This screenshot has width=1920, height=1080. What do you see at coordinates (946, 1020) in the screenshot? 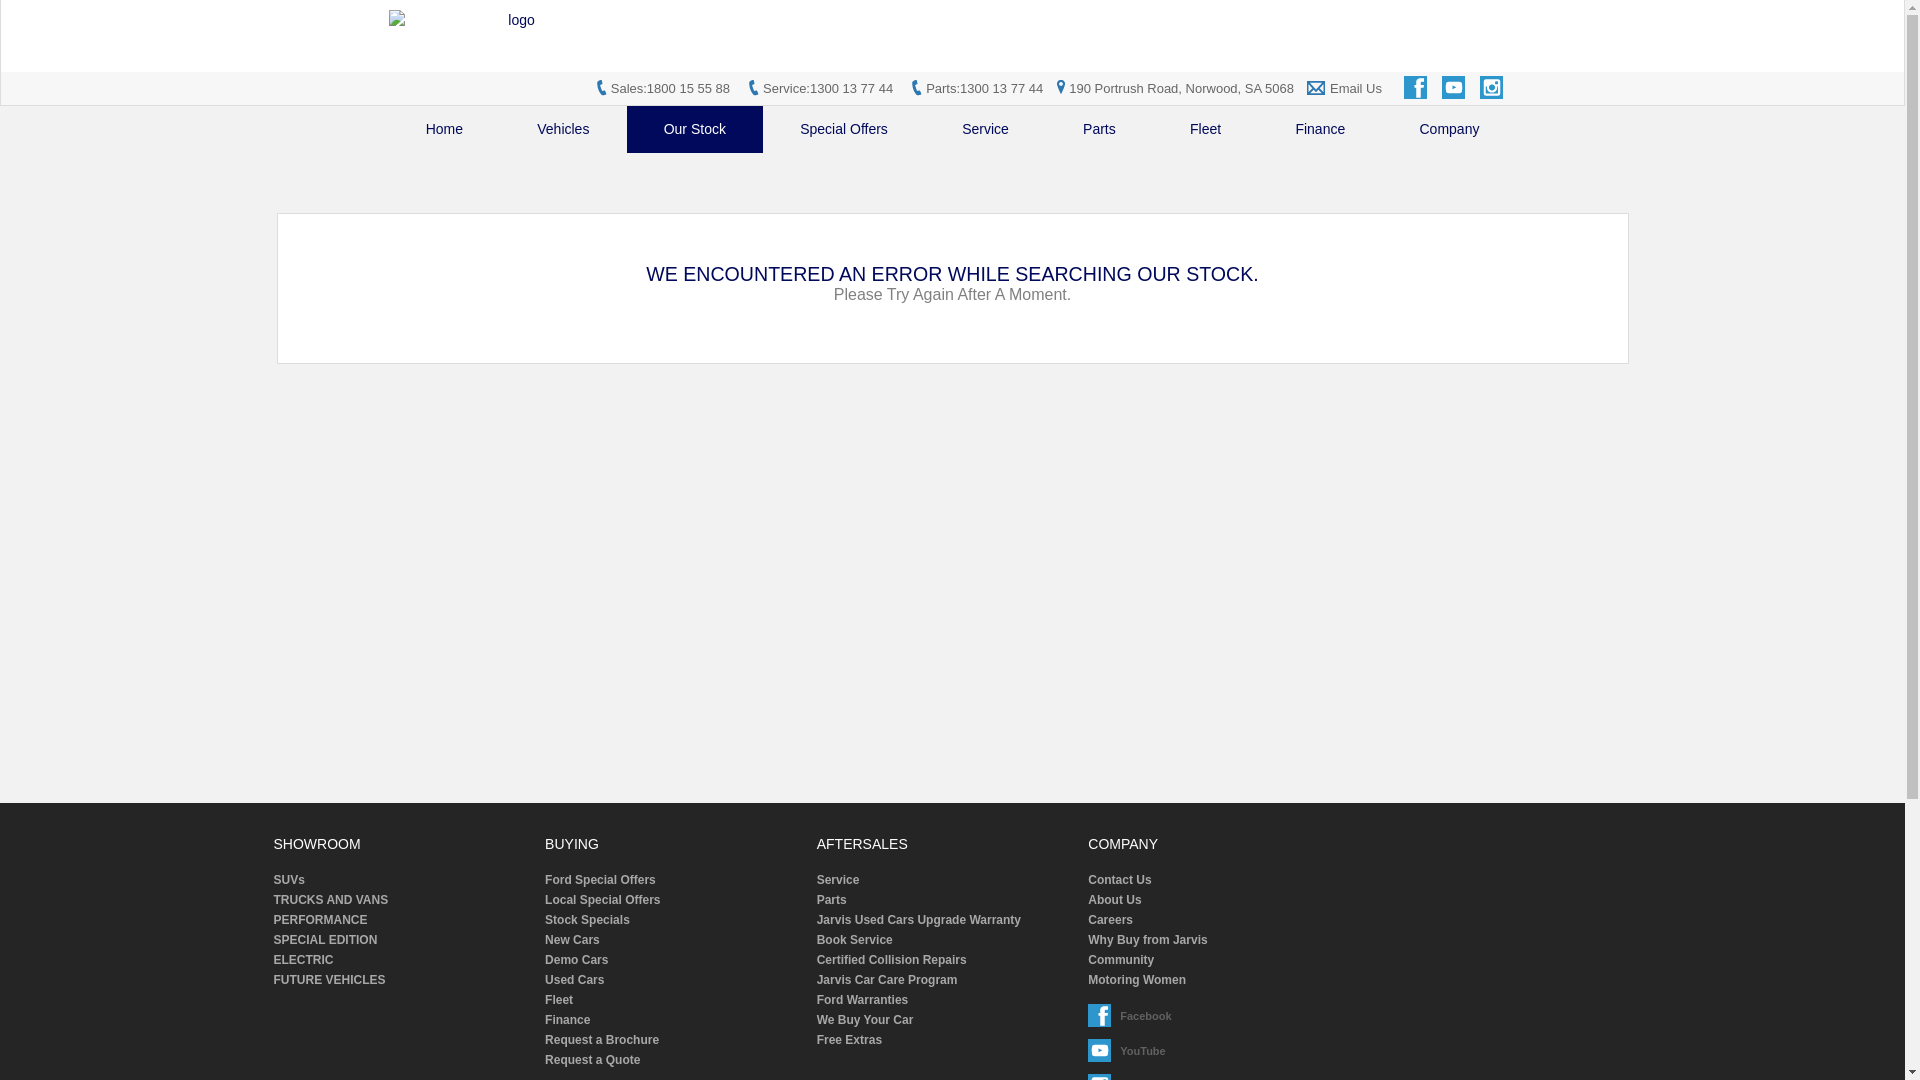
I see `We Buy Your Car` at bounding box center [946, 1020].